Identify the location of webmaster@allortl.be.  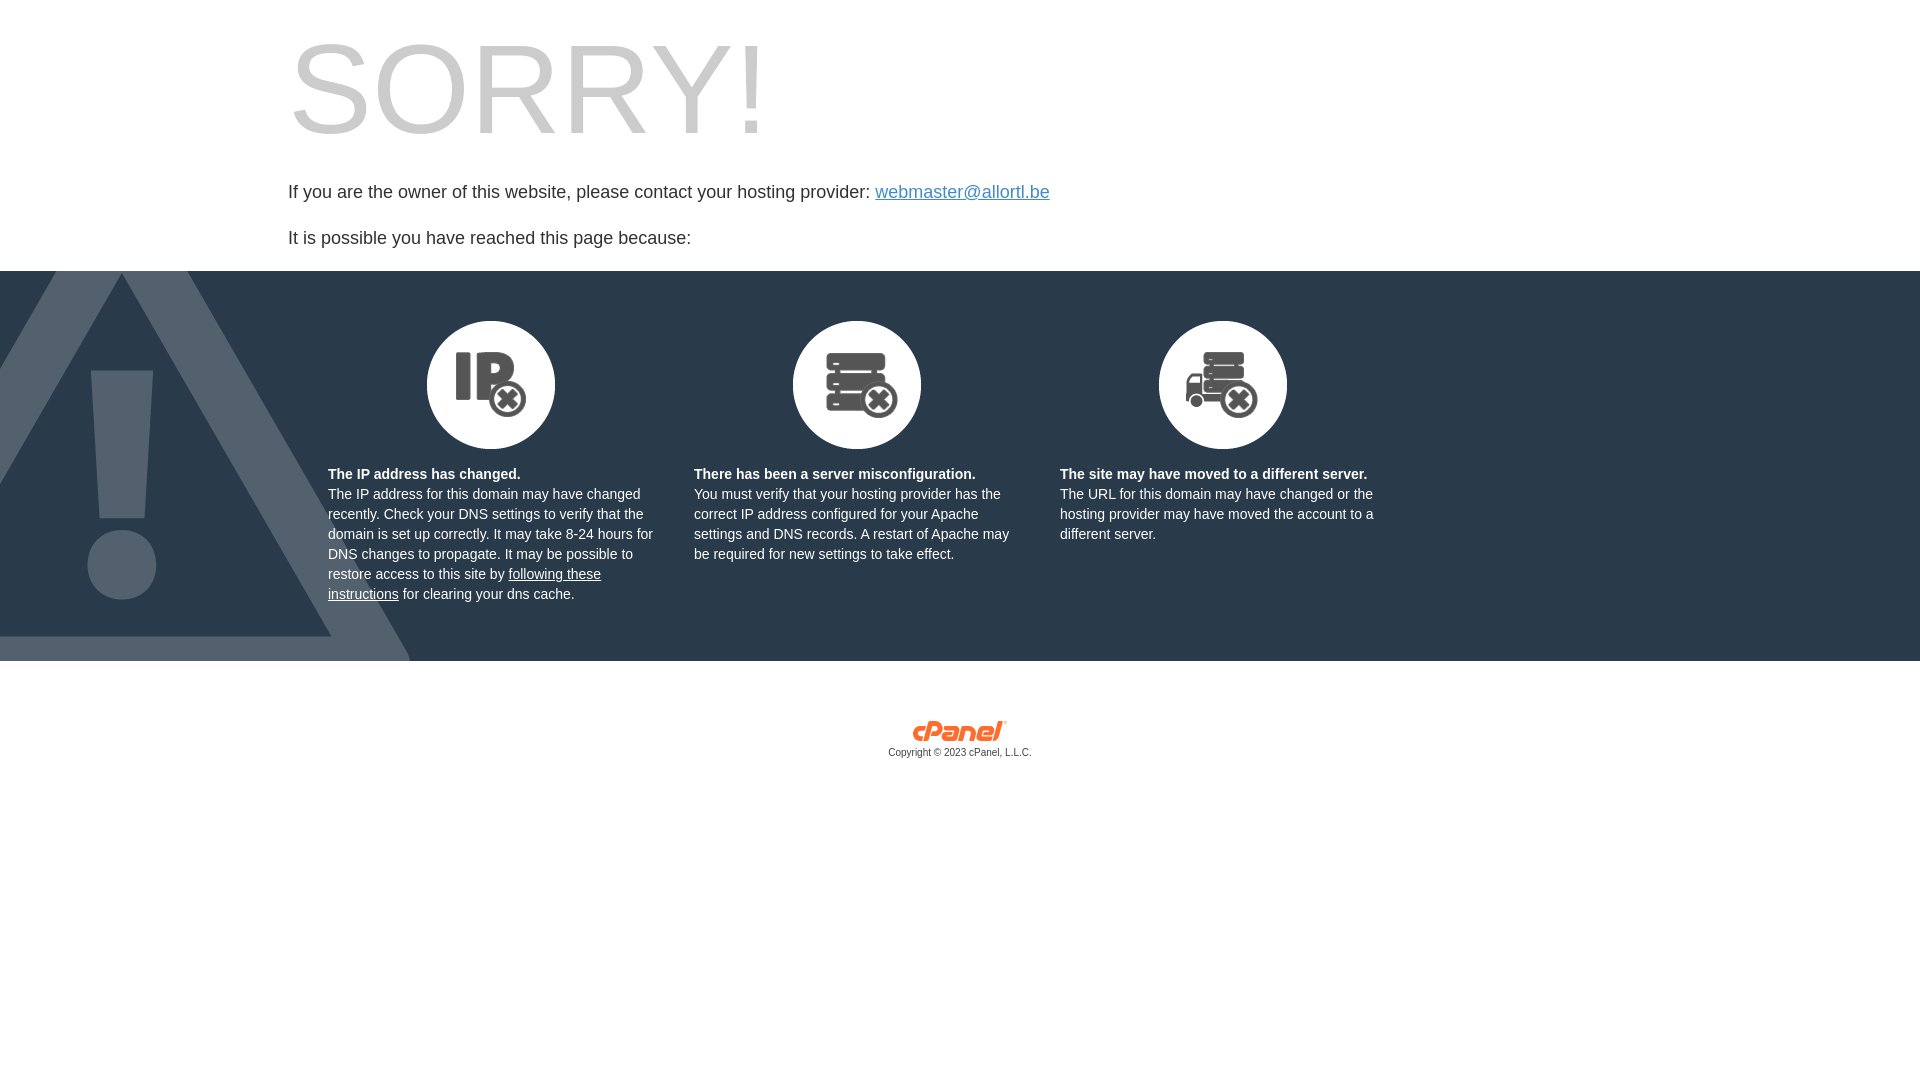
(962, 192).